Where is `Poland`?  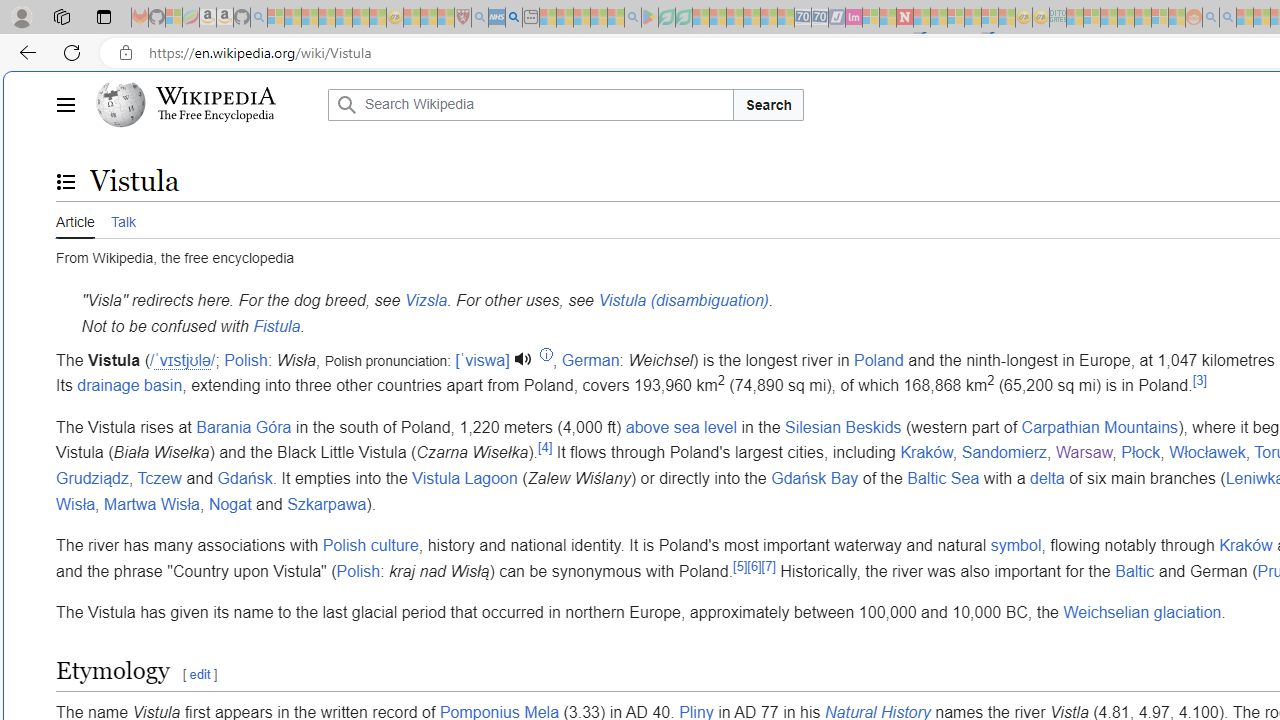 Poland is located at coordinates (878, 360).